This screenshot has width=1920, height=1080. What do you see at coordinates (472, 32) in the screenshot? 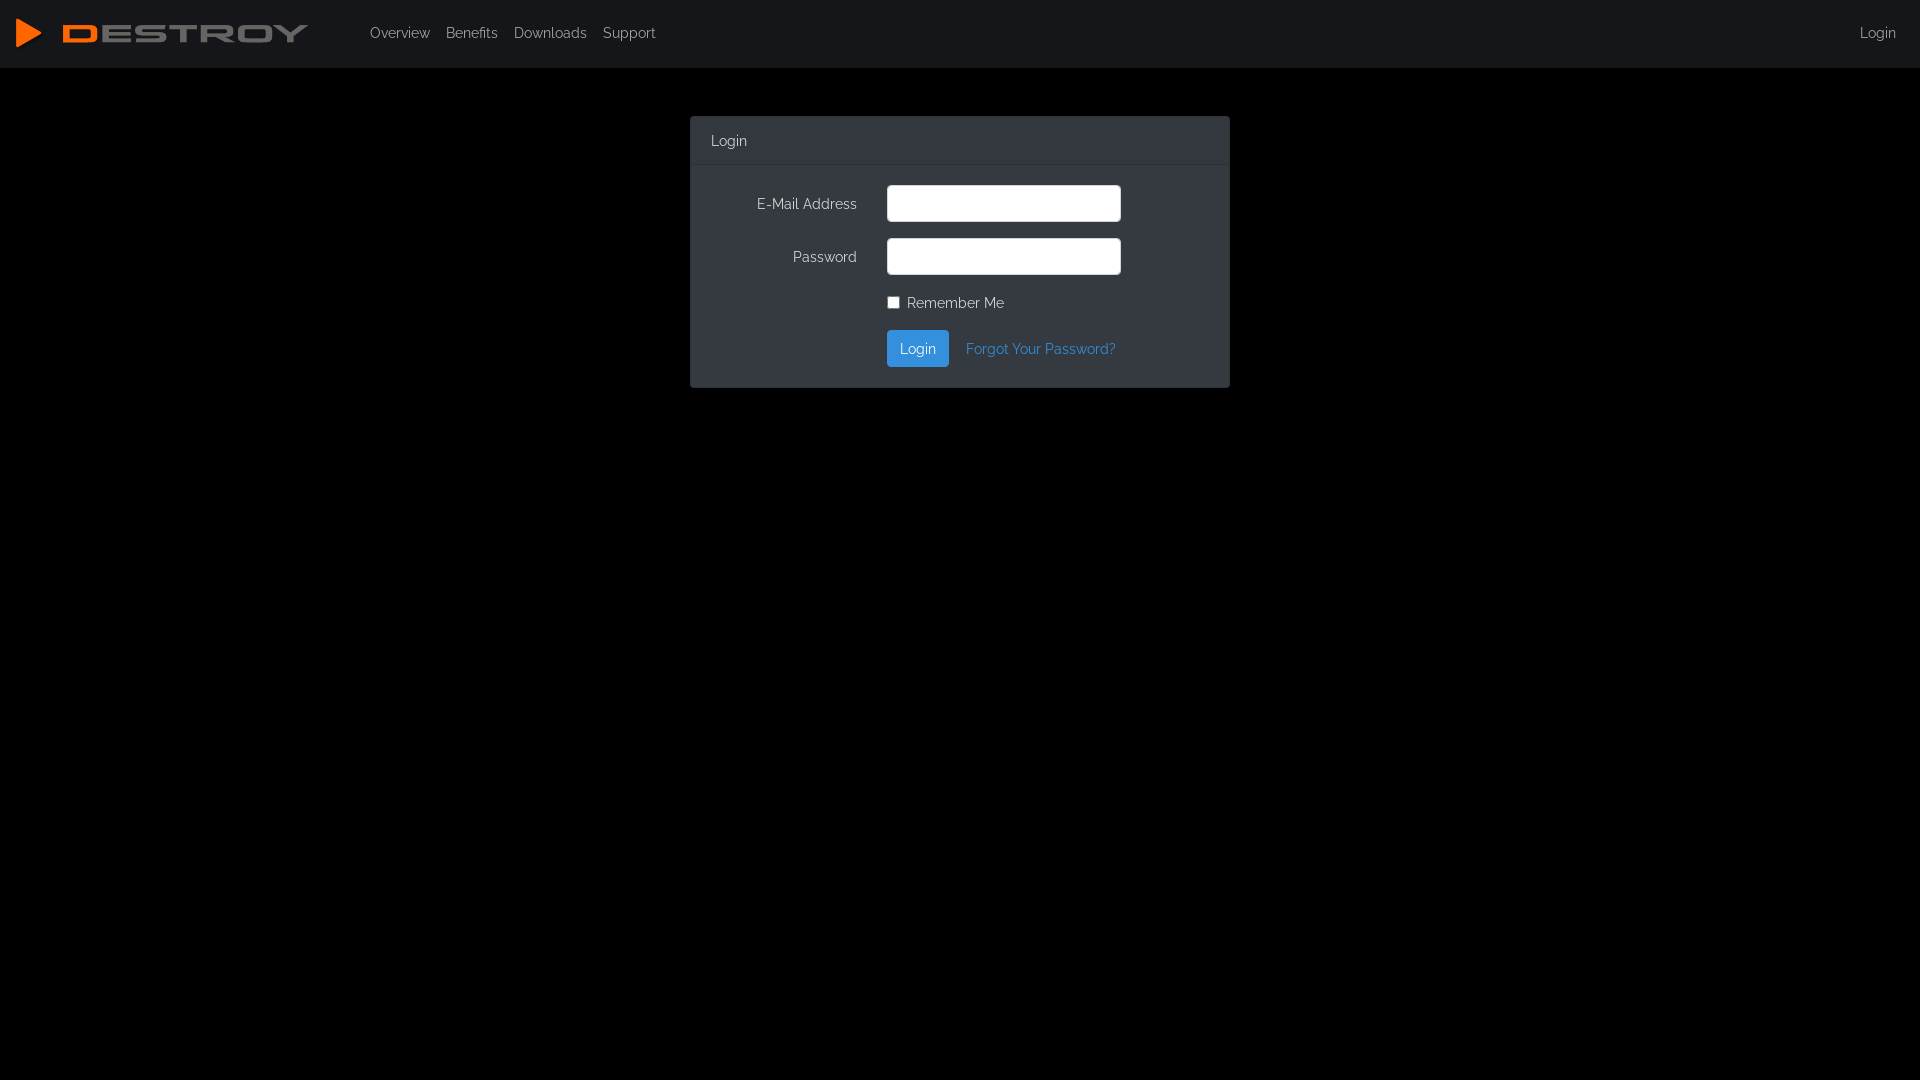
I see `Benefits` at bounding box center [472, 32].